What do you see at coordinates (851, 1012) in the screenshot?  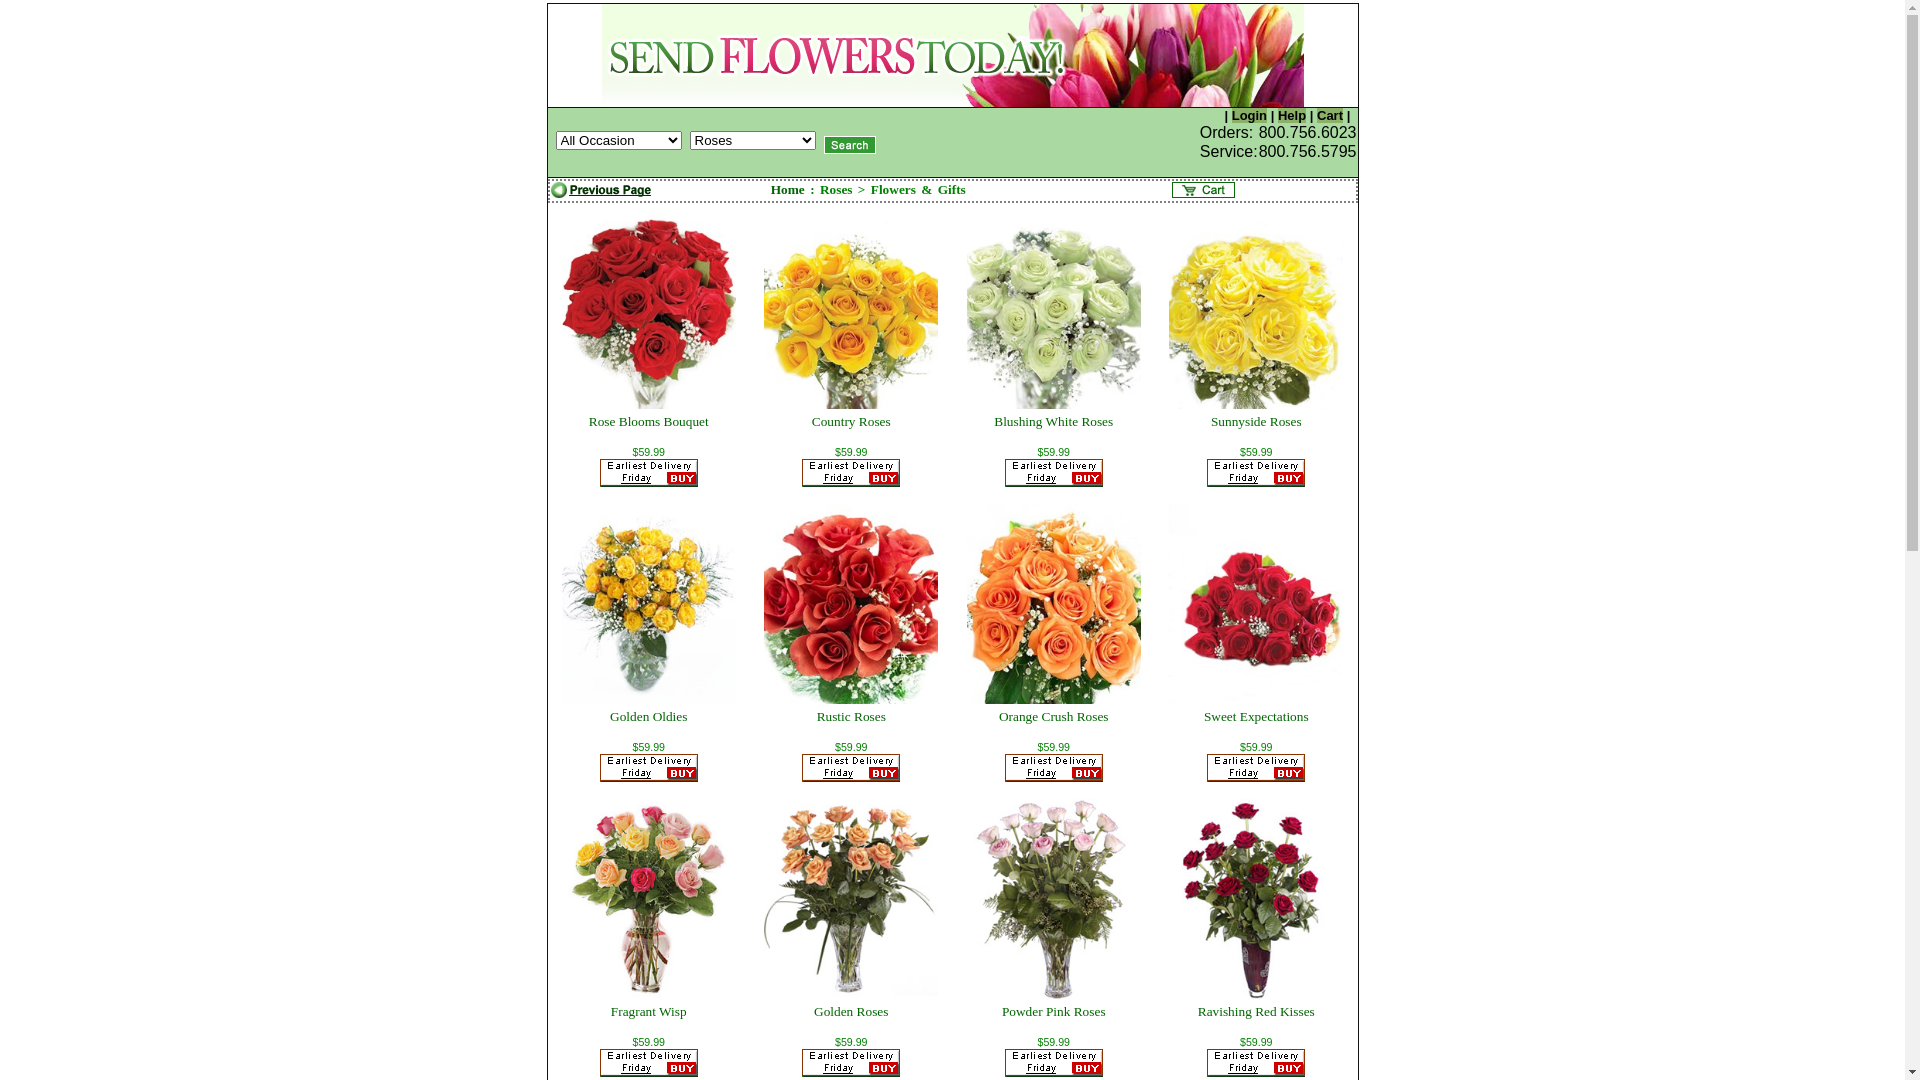 I see `Golden Roses` at bounding box center [851, 1012].